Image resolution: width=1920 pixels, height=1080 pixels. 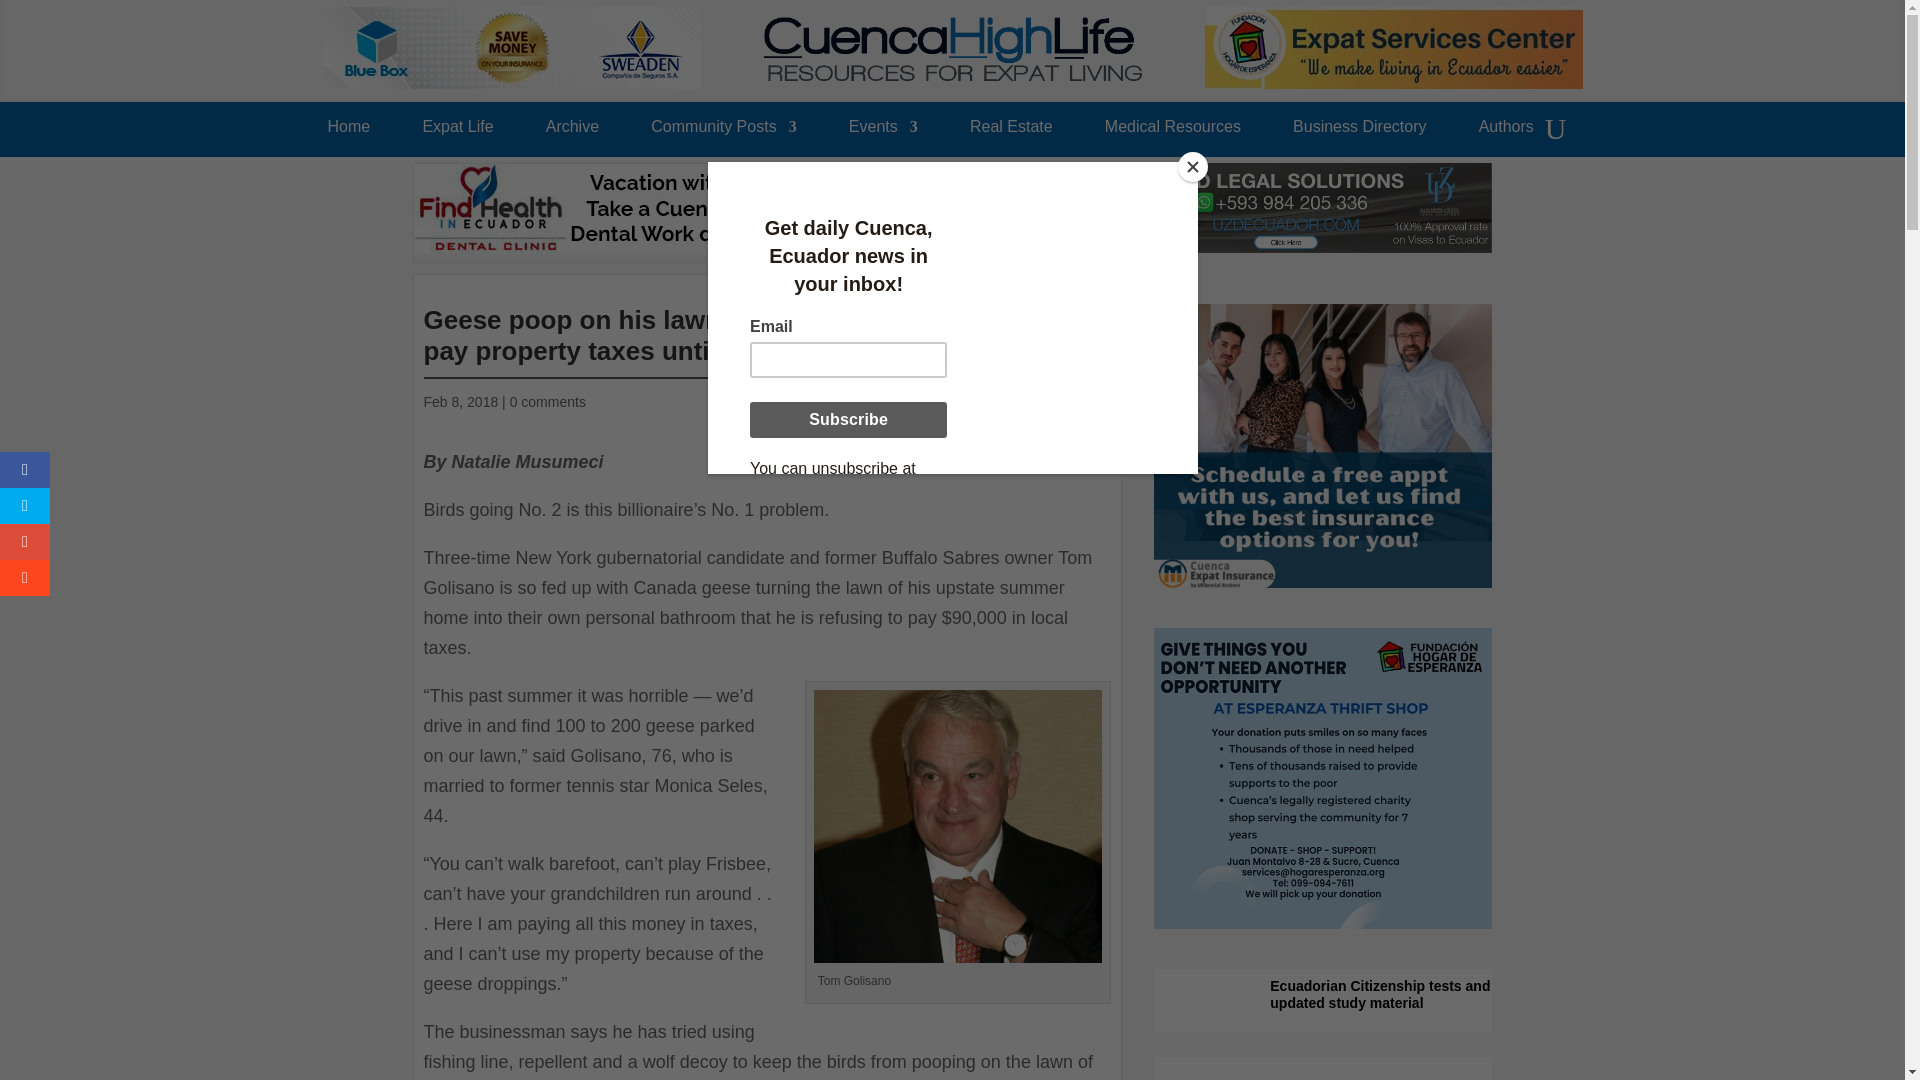 I want to click on Business Directory, so click(x=1359, y=132).